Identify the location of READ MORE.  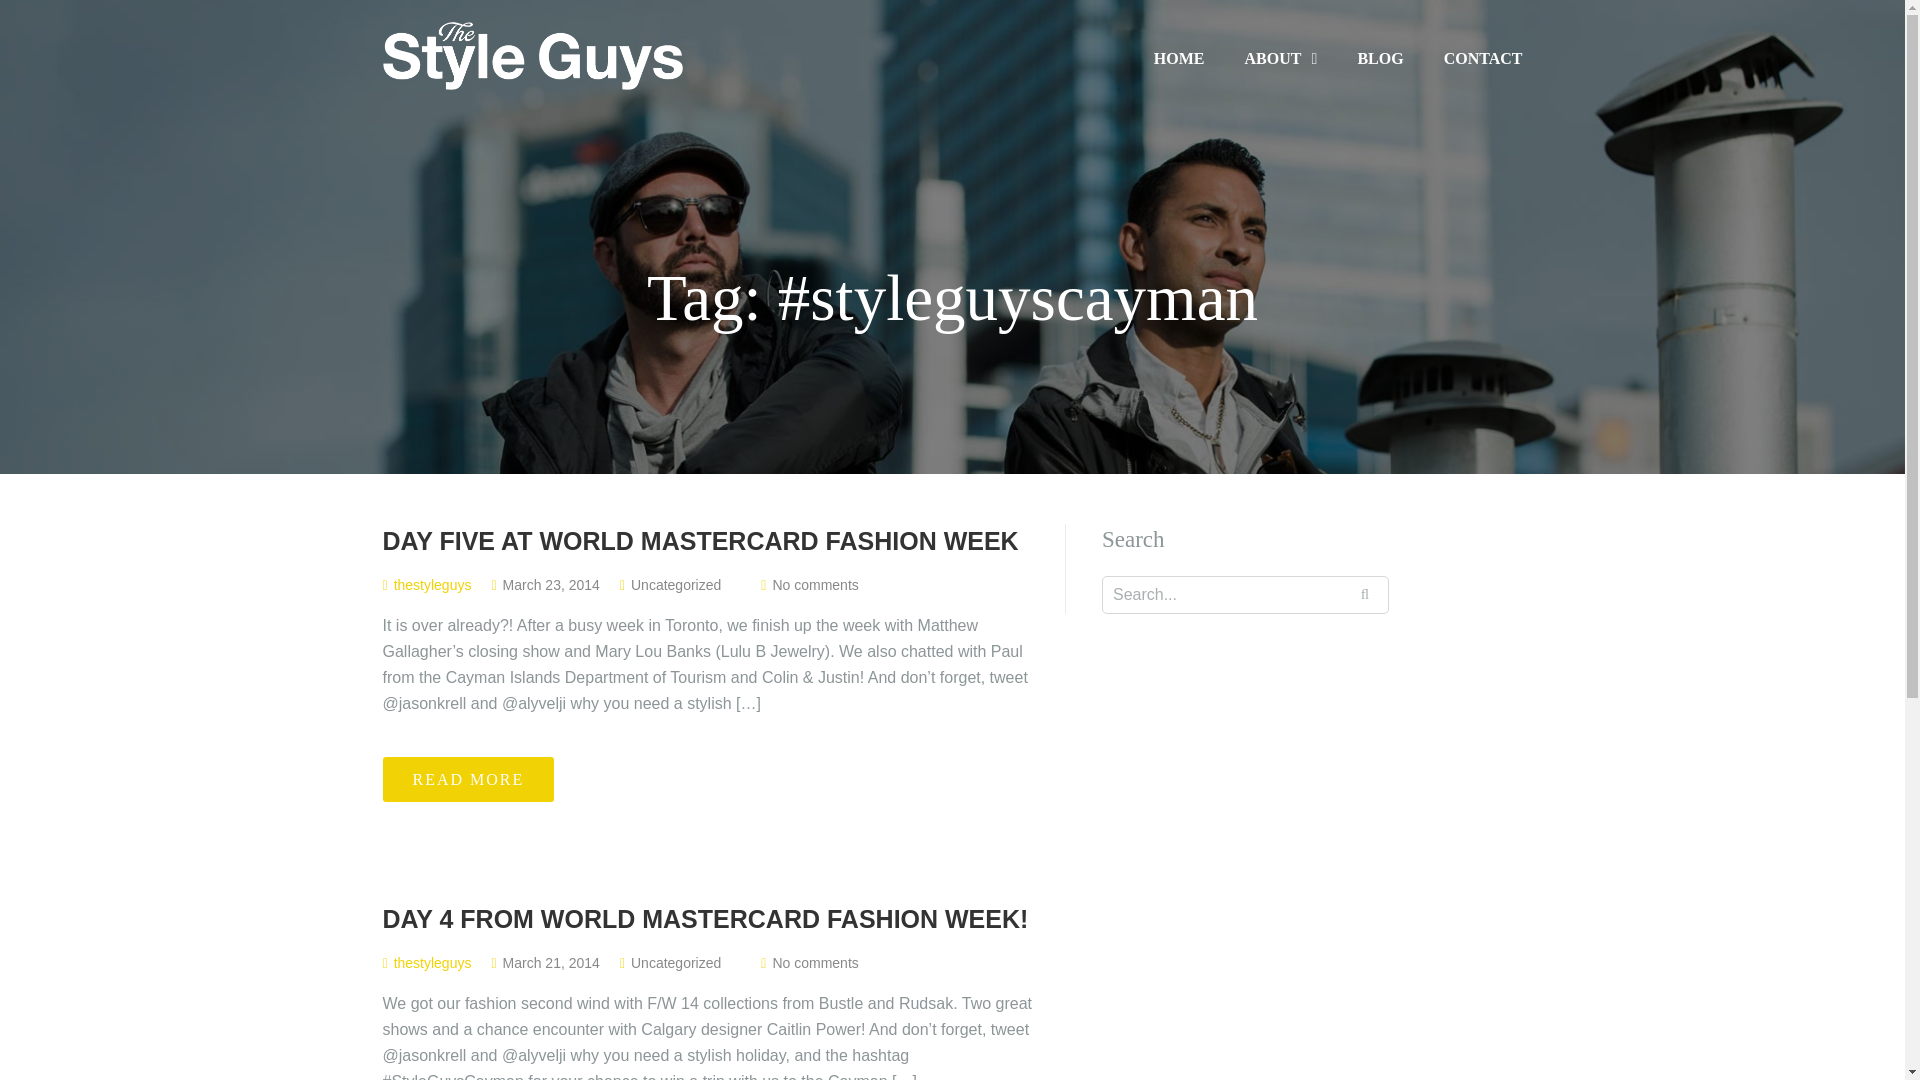
(468, 780).